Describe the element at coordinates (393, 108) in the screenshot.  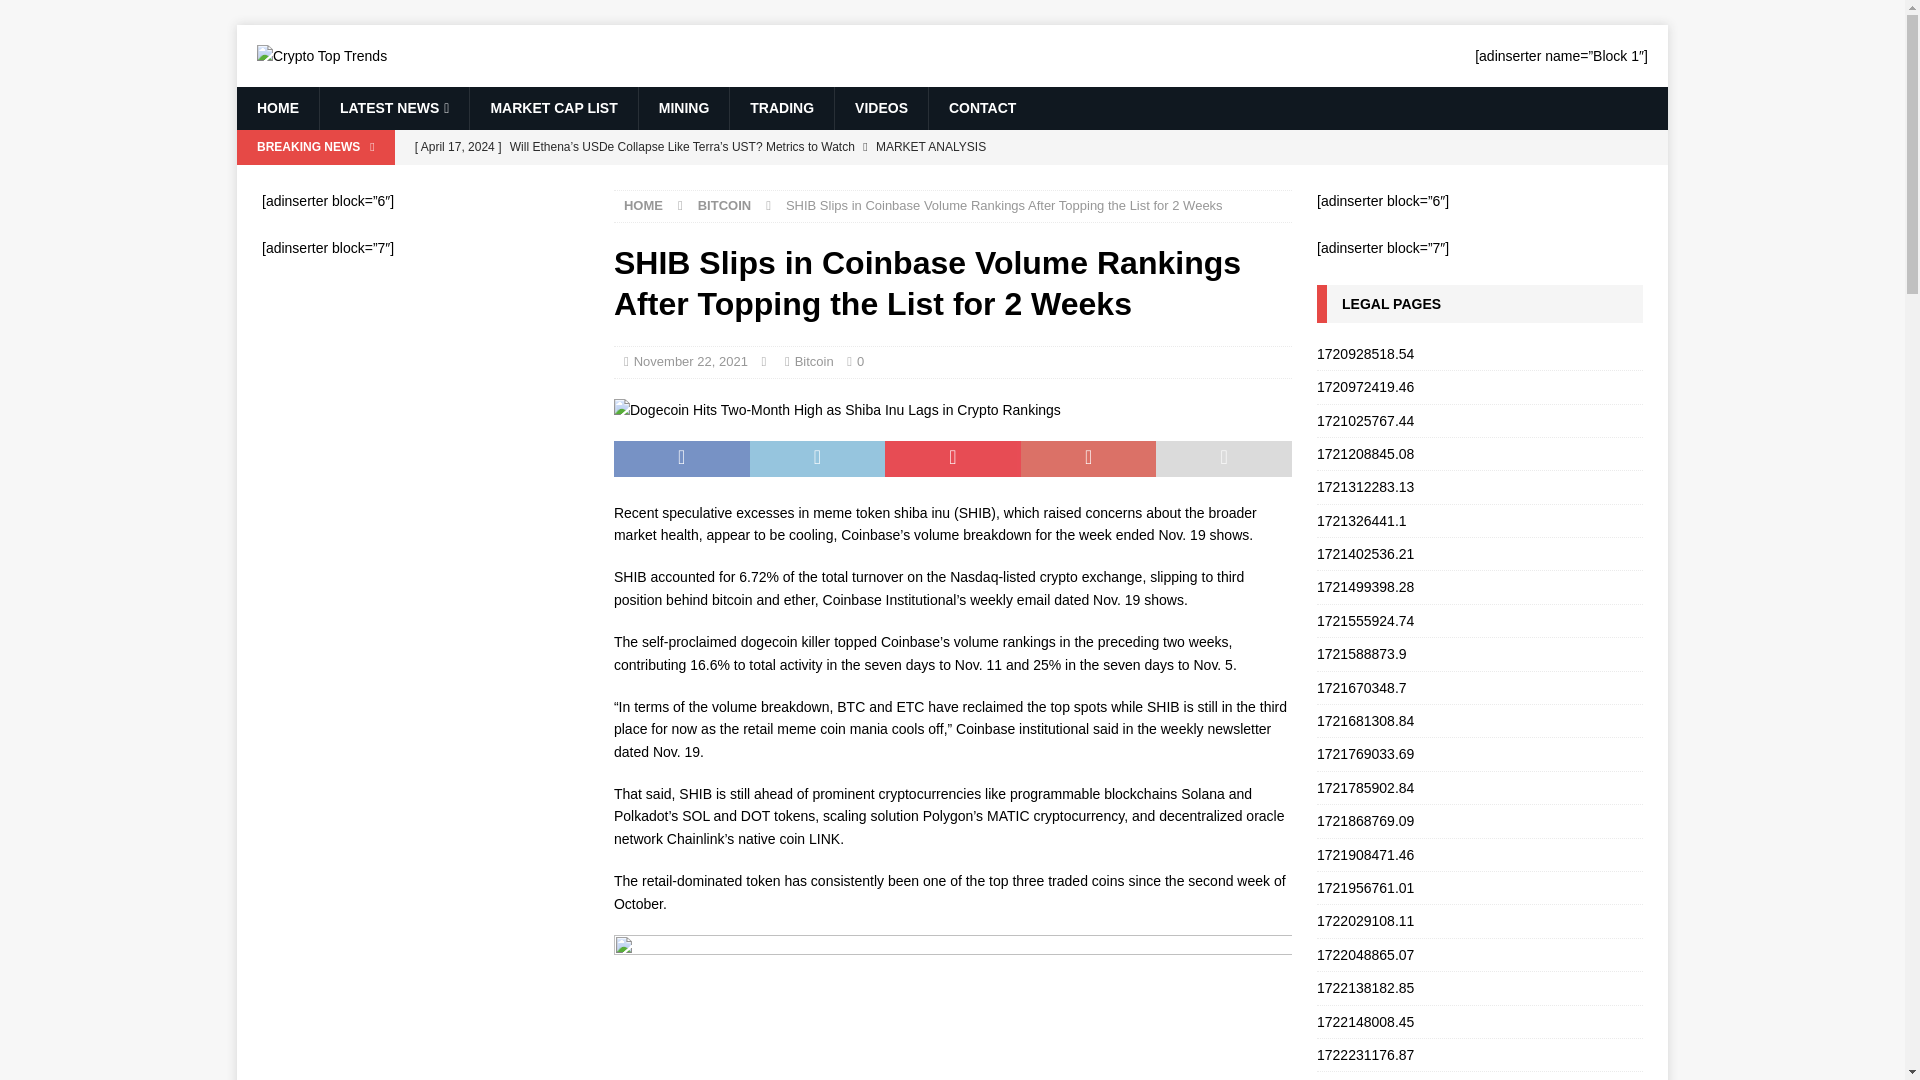
I see `LATEST NEWS` at that location.